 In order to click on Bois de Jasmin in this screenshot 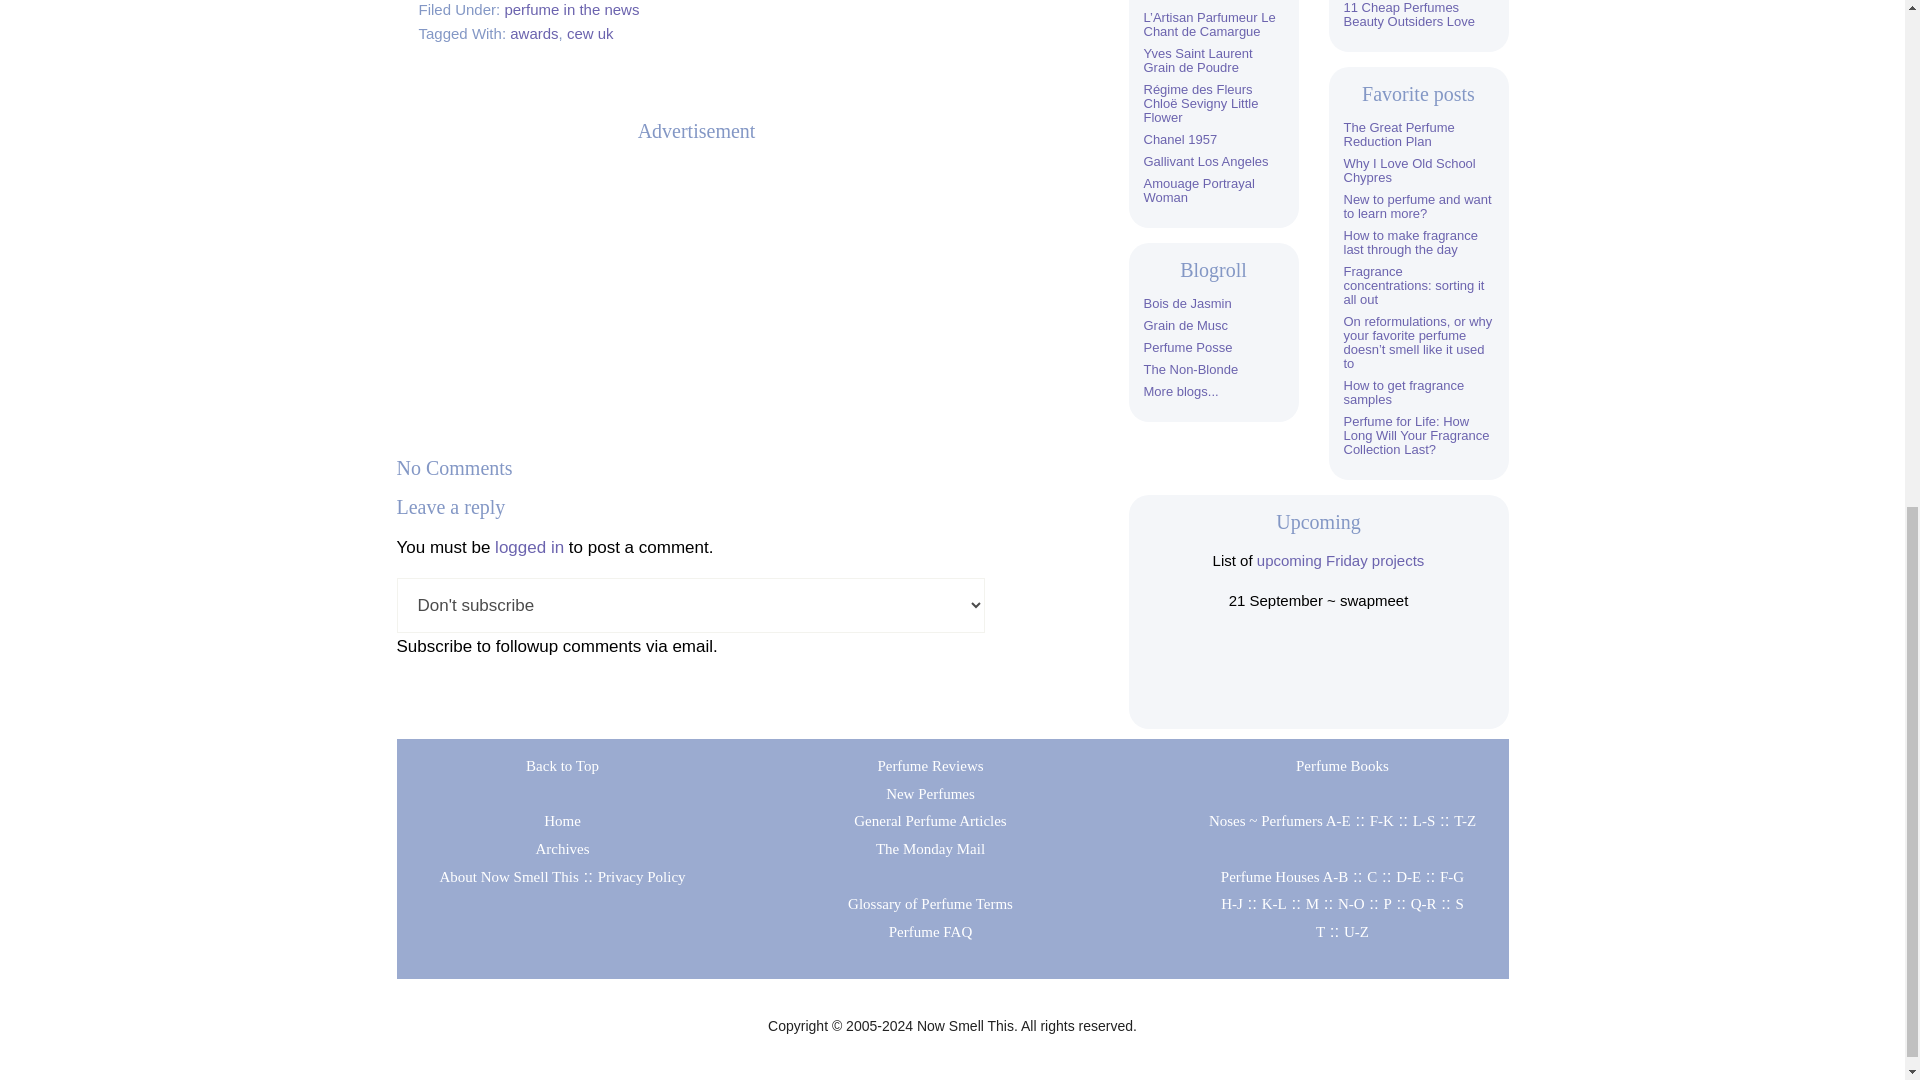, I will do `click(1188, 303)`.